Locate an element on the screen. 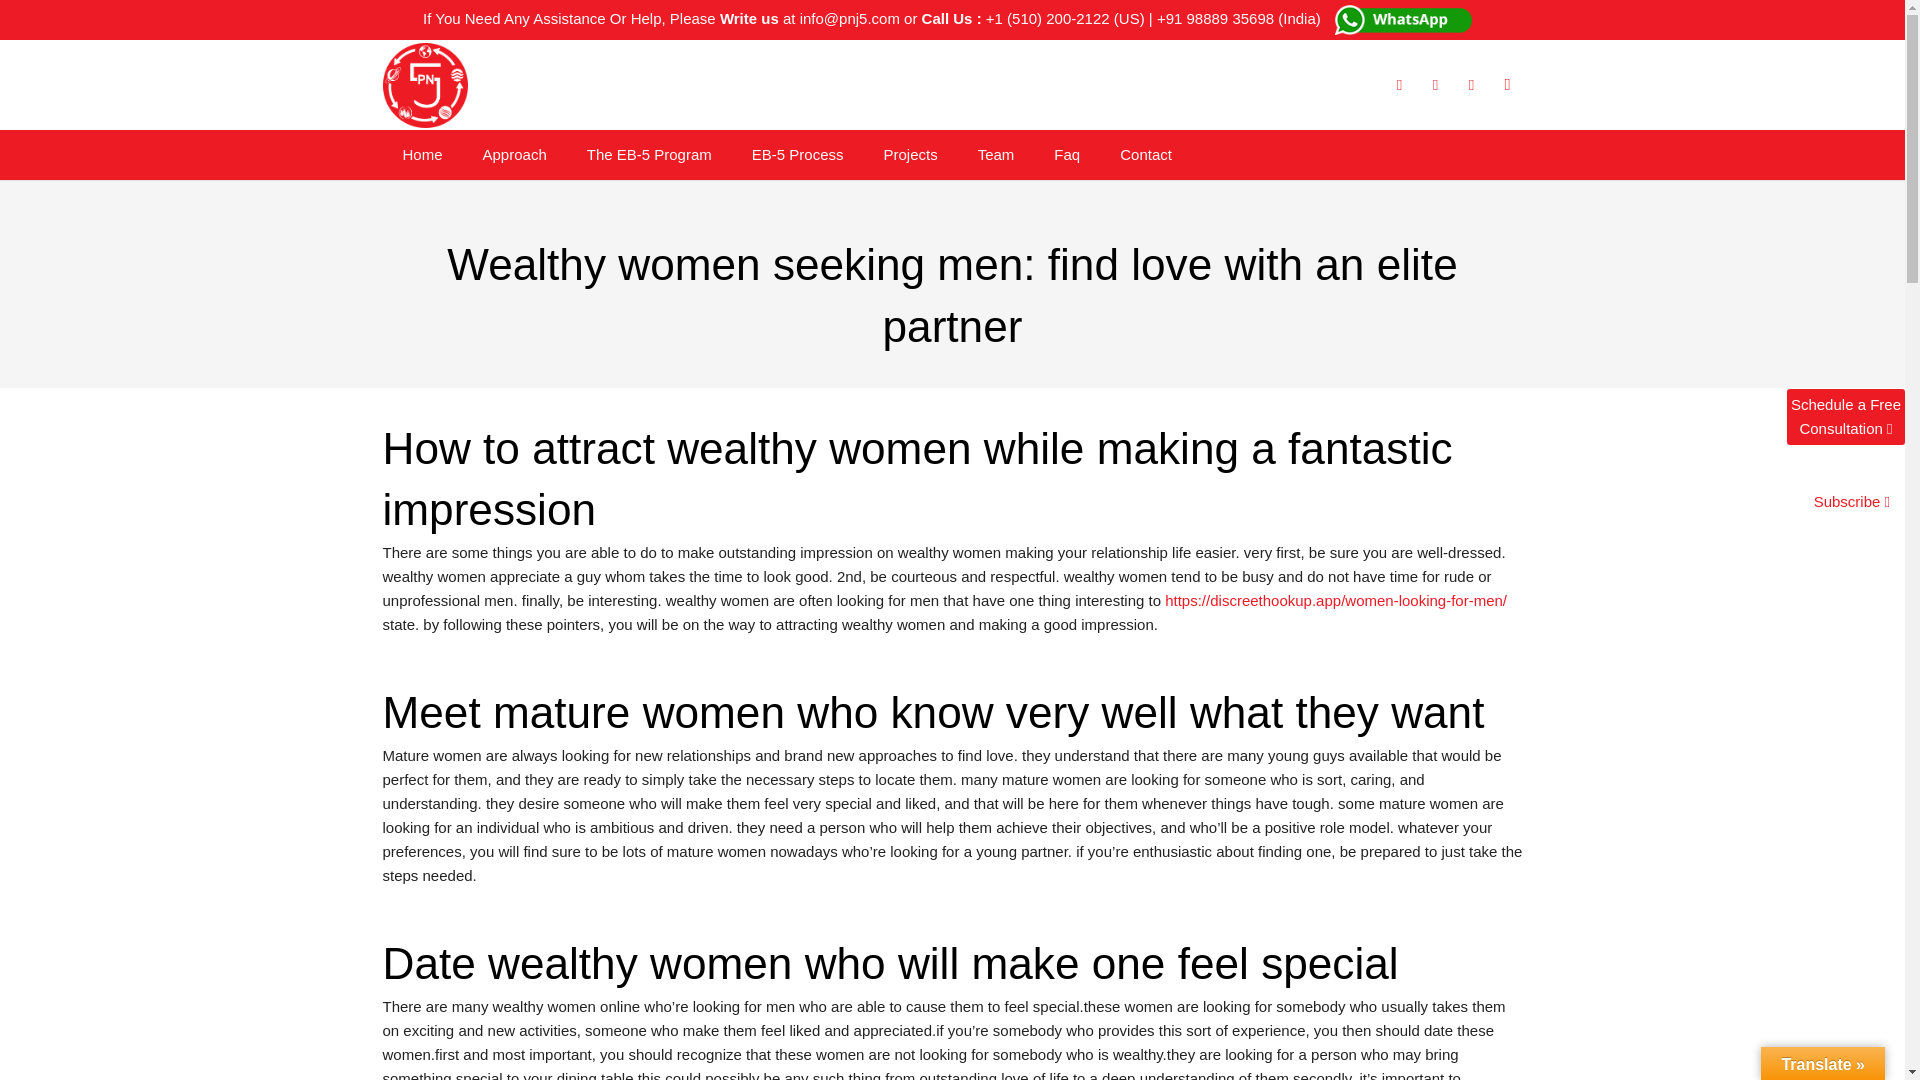 The height and width of the screenshot is (1080, 1920). Approach is located at coordinates (514, 154).